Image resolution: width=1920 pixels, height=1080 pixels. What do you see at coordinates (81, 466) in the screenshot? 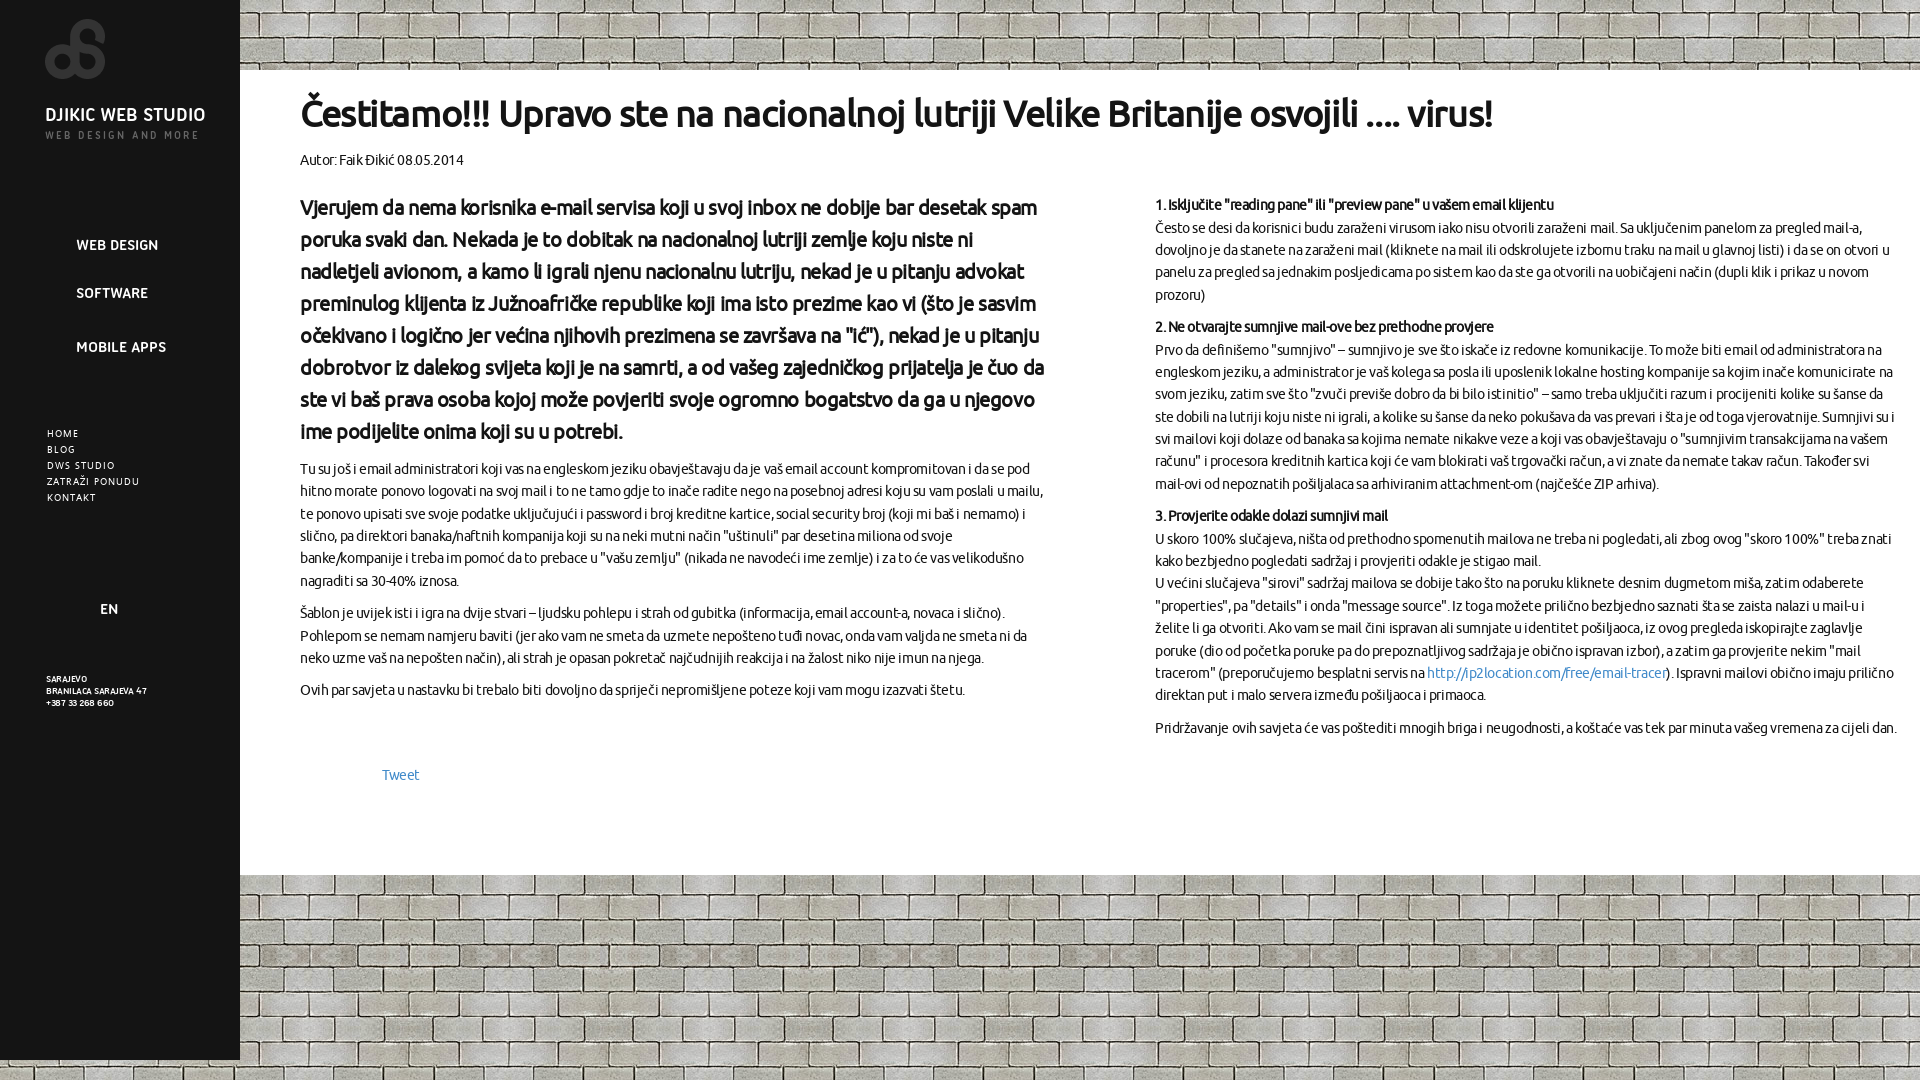
I see `DWS STUDIO` at bounding box center [81, 466].